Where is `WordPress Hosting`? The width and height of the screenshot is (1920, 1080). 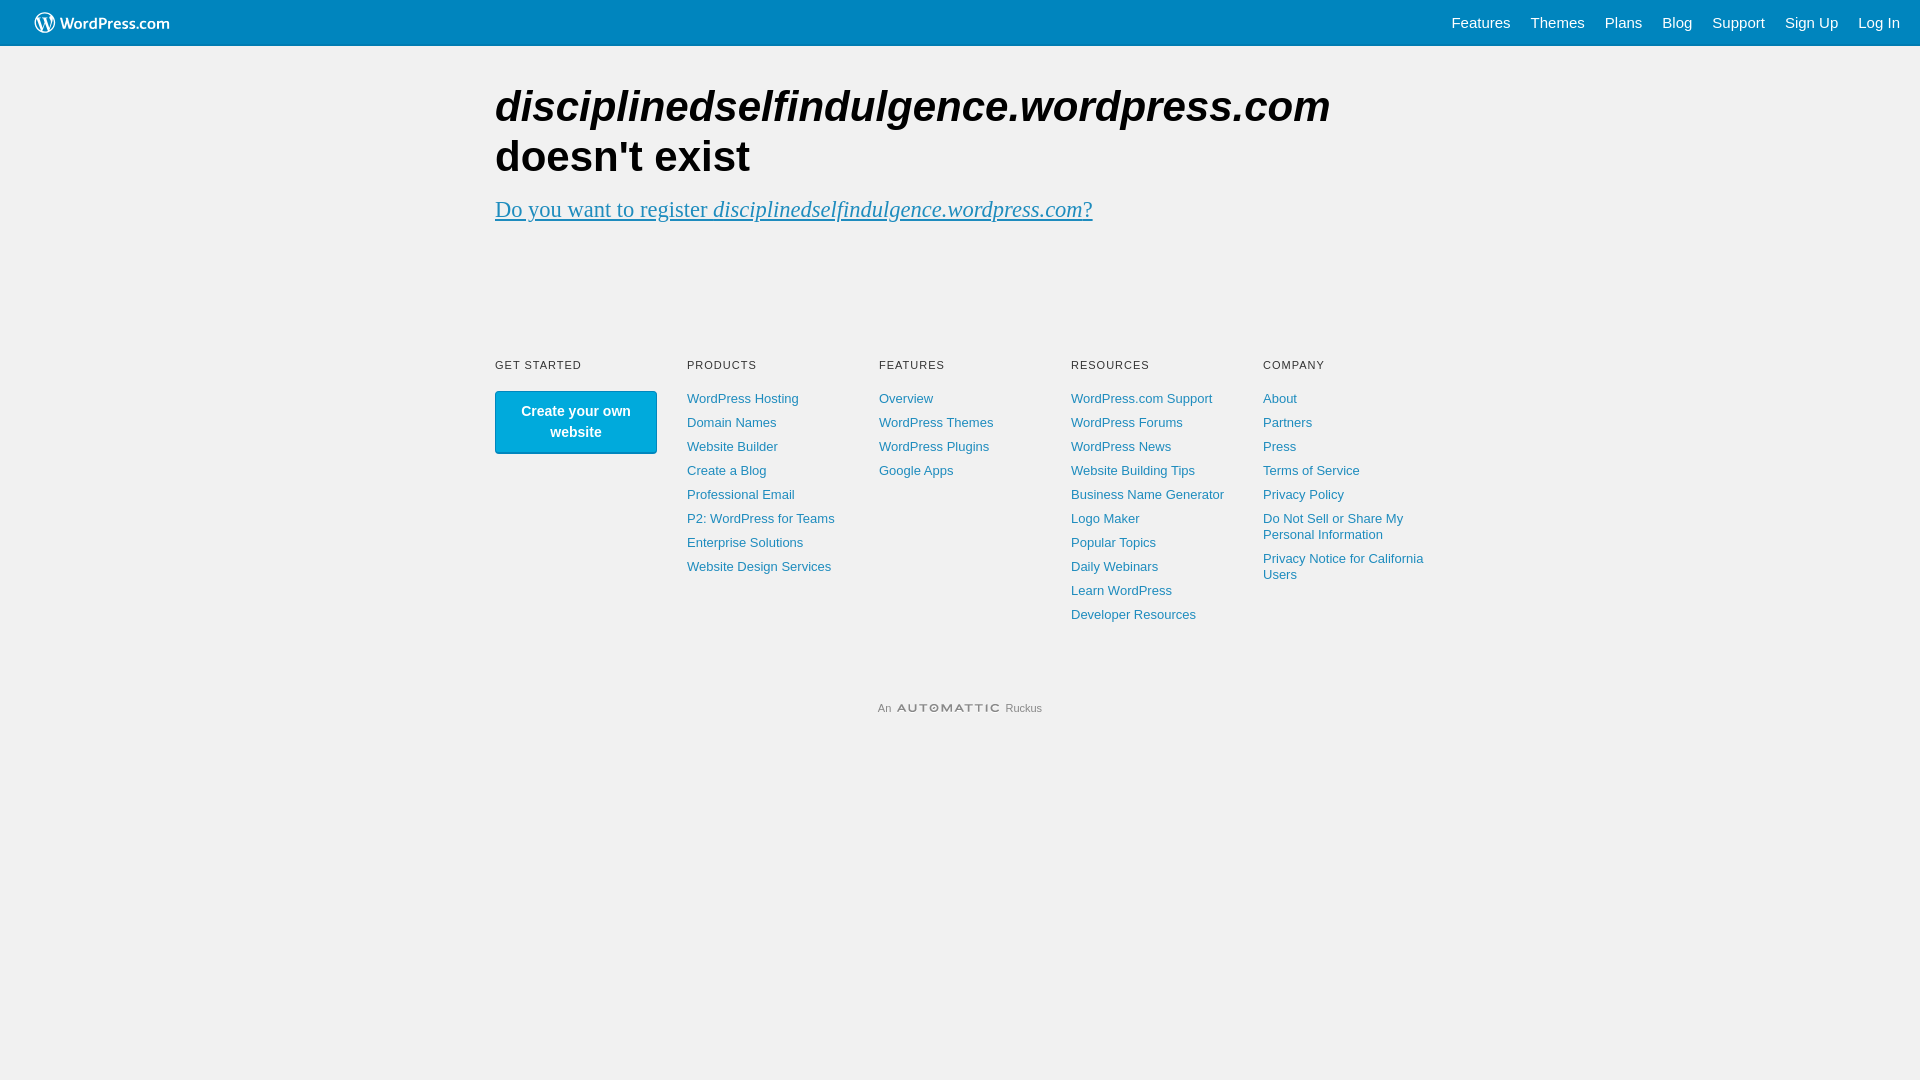
WordPress Hosting is located at coordinates (743, 398).